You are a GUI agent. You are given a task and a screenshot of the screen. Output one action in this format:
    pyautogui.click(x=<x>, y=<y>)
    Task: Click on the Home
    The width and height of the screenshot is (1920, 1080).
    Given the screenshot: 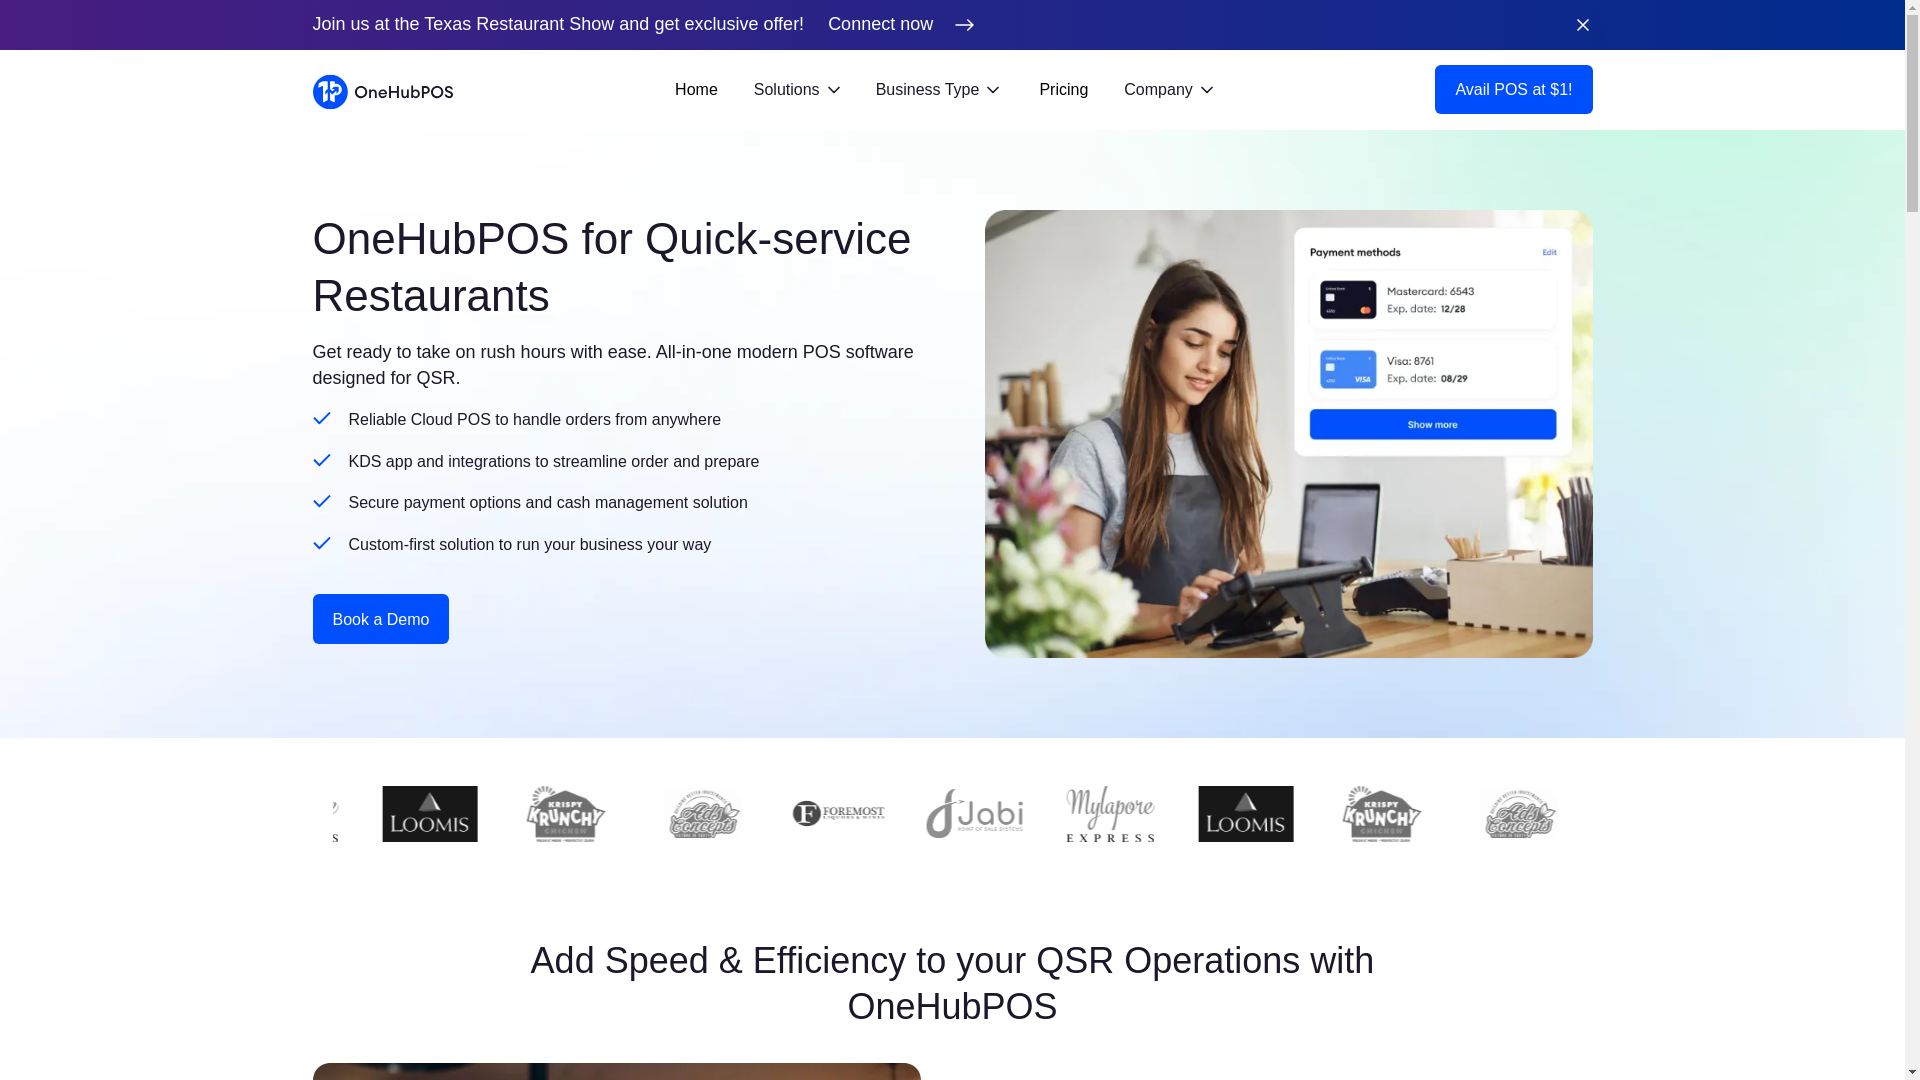 What is the action you would take?
    pyautogui.click(x=696, y=90)
    